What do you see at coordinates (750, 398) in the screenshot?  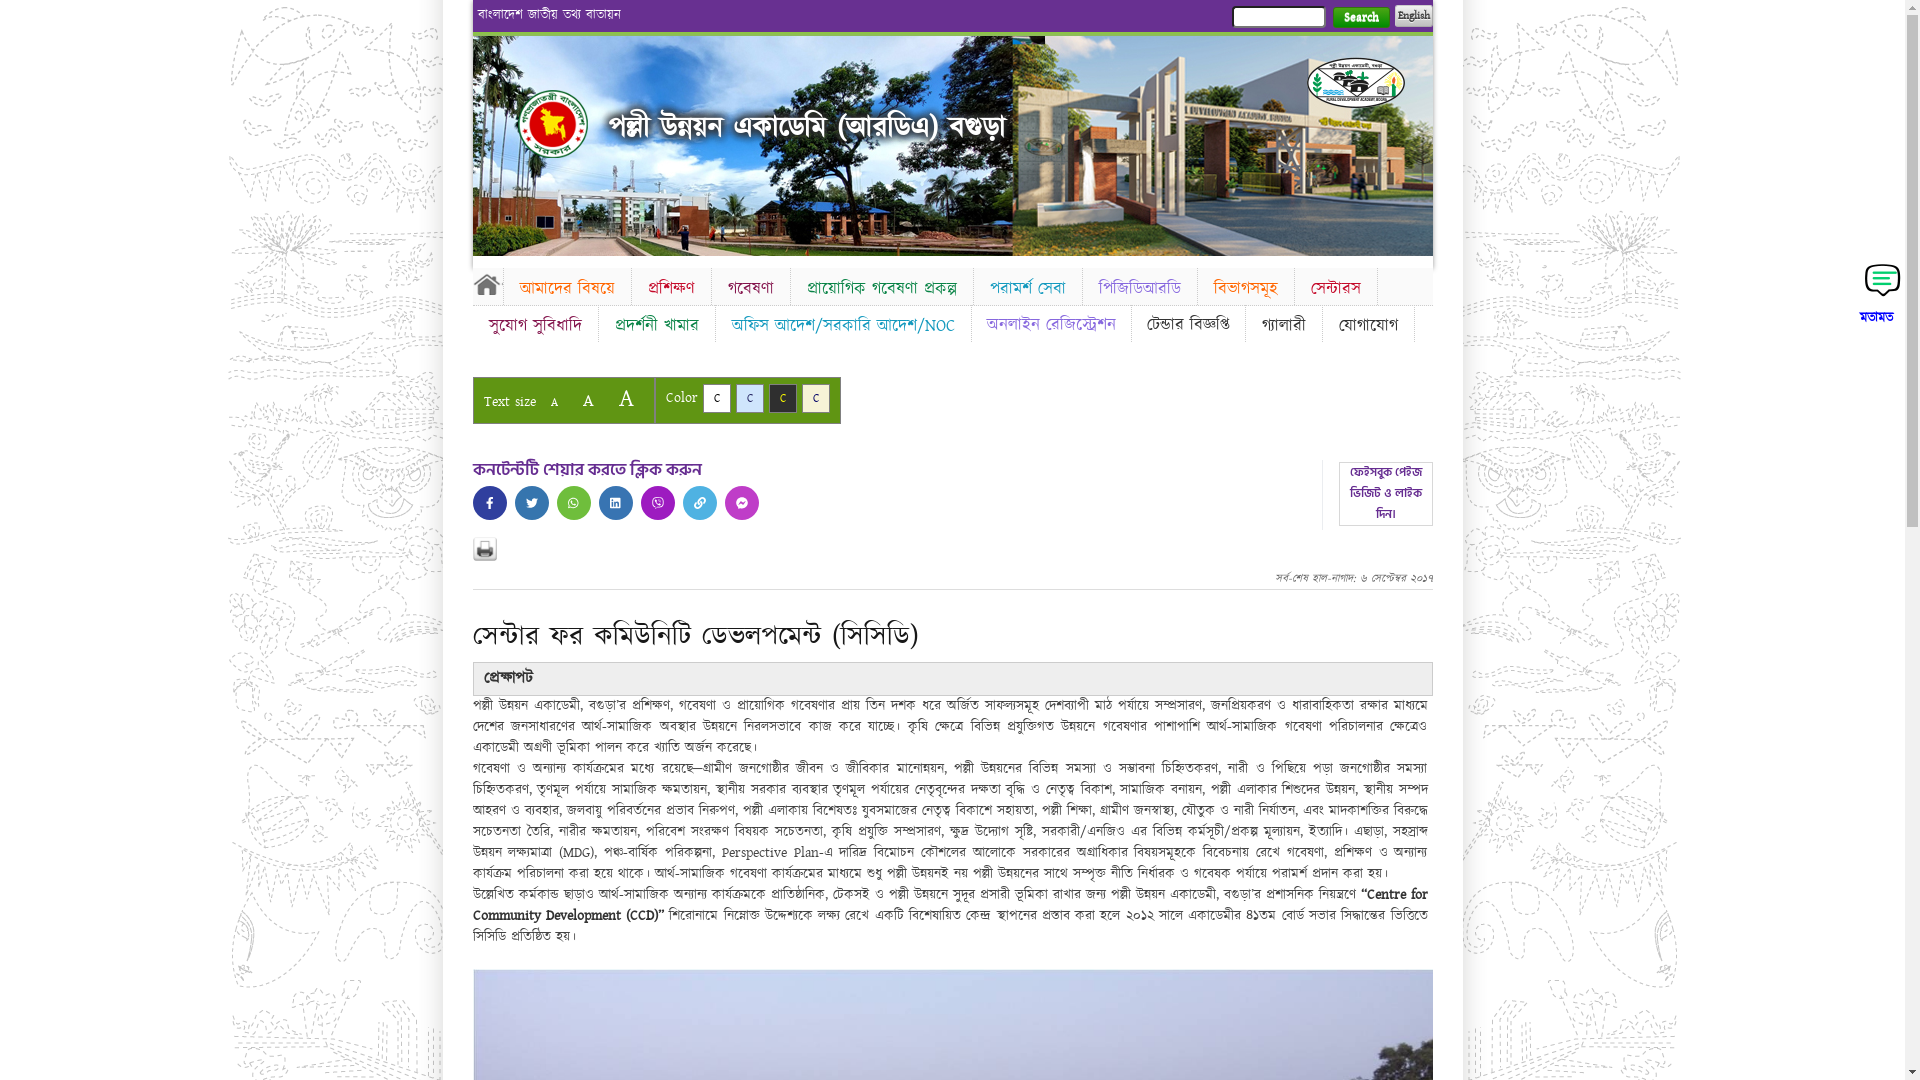 I see `C` at bounding box center [750, 398].